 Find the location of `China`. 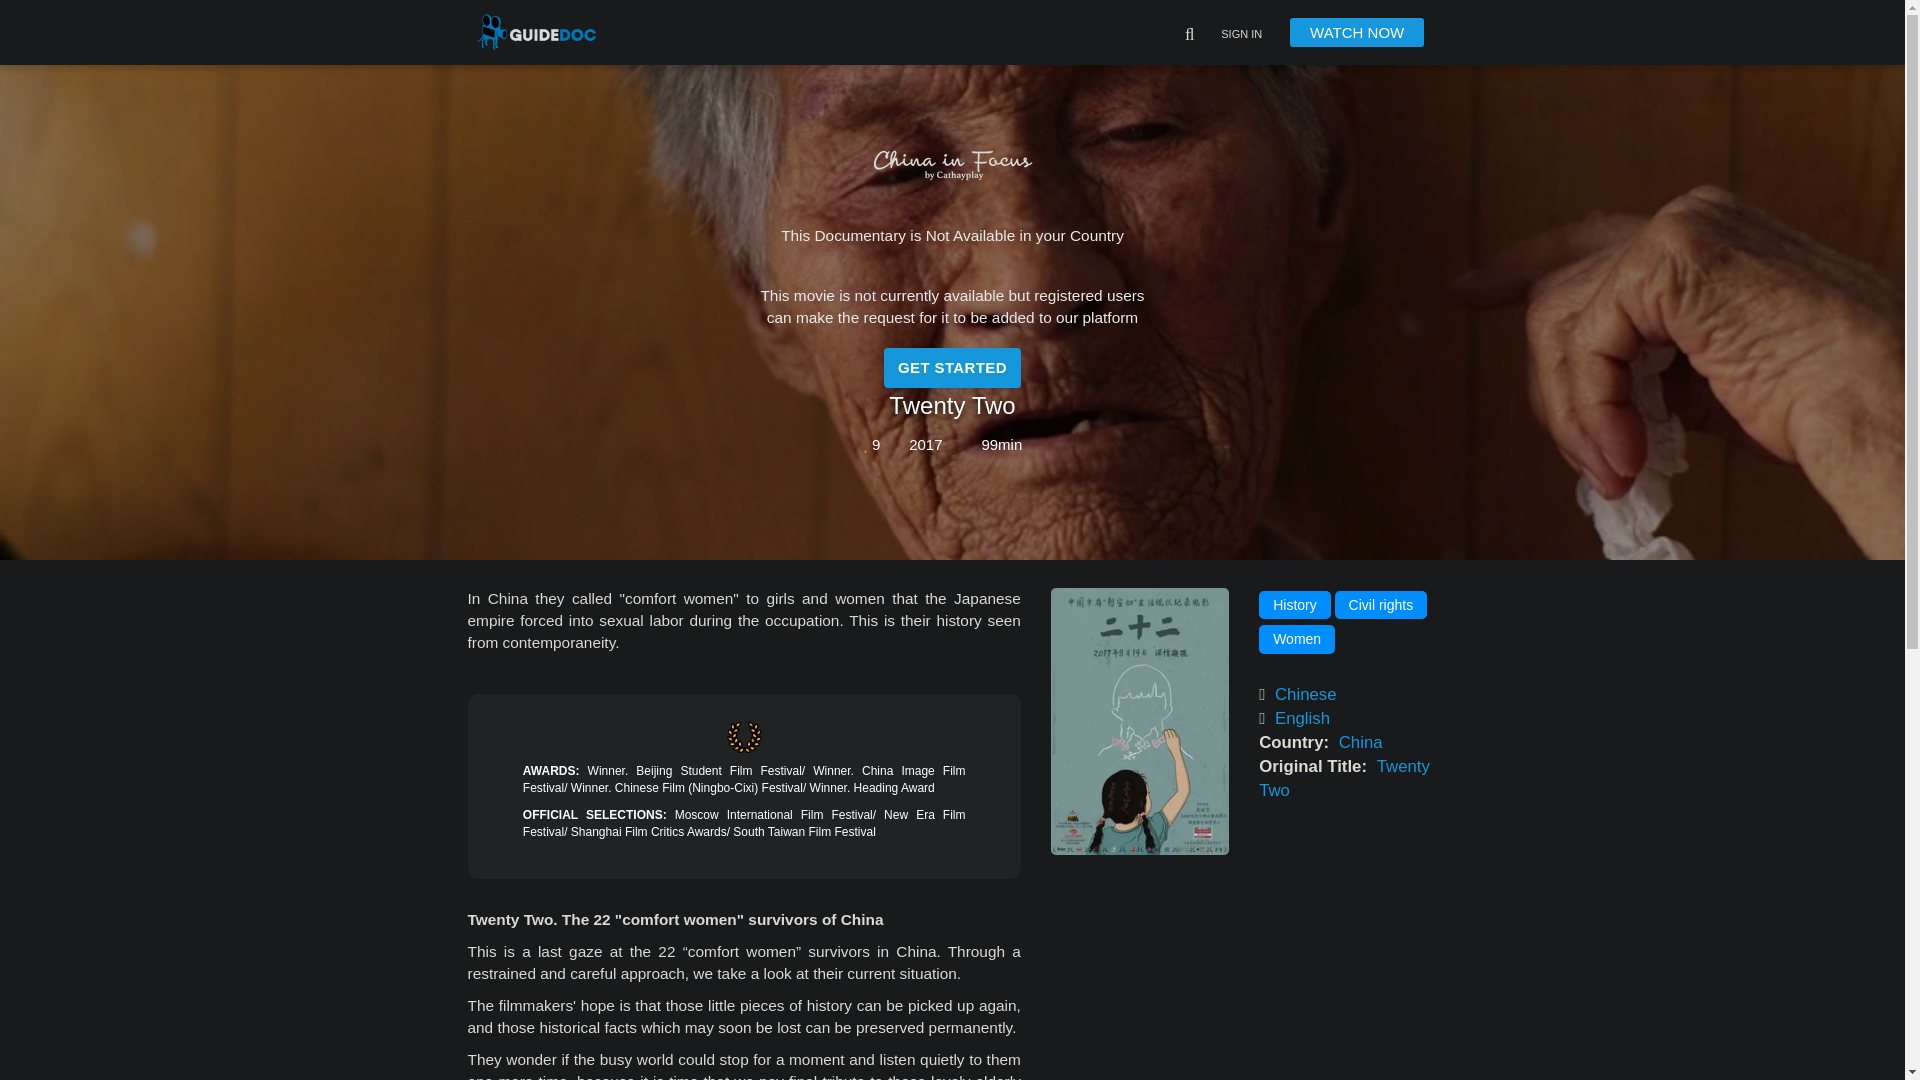

China is located at coordinates (1361, 742).